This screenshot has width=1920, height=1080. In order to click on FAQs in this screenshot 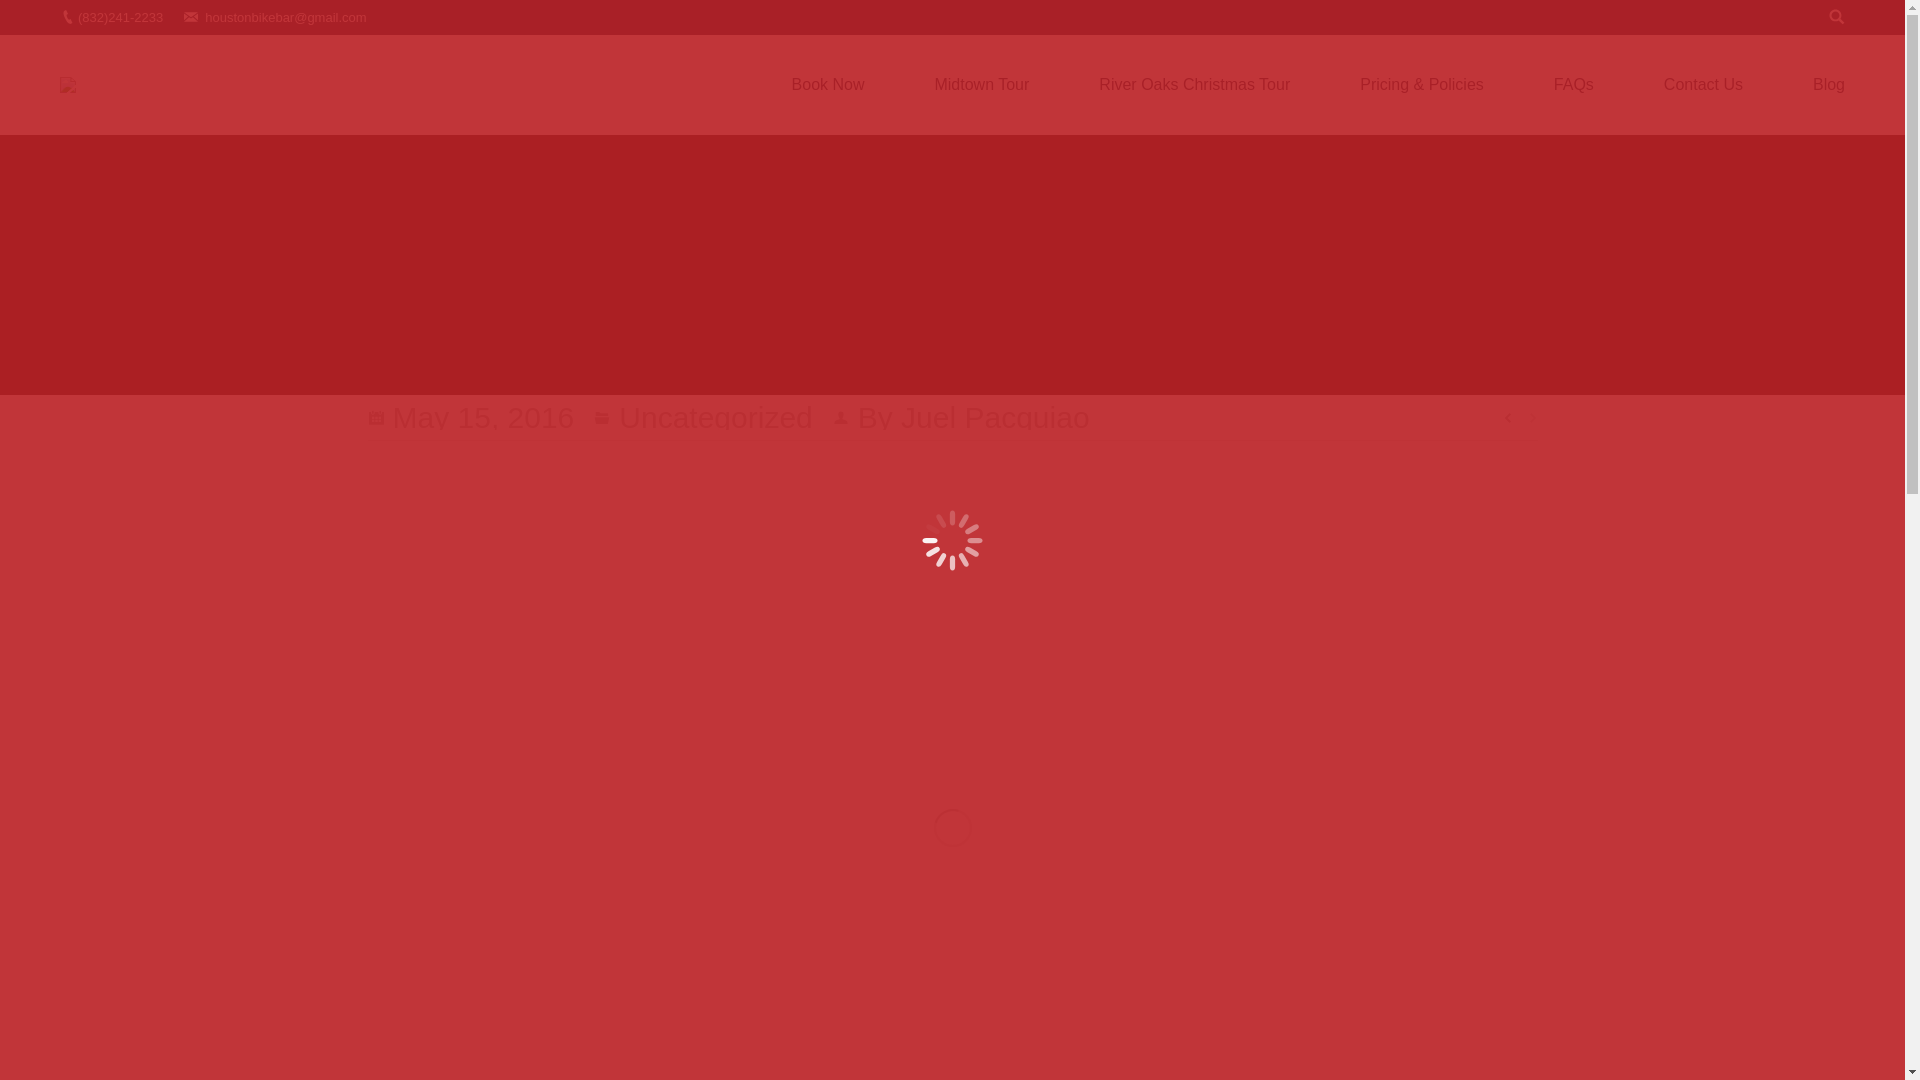, I will do `click(1603, 84)`.